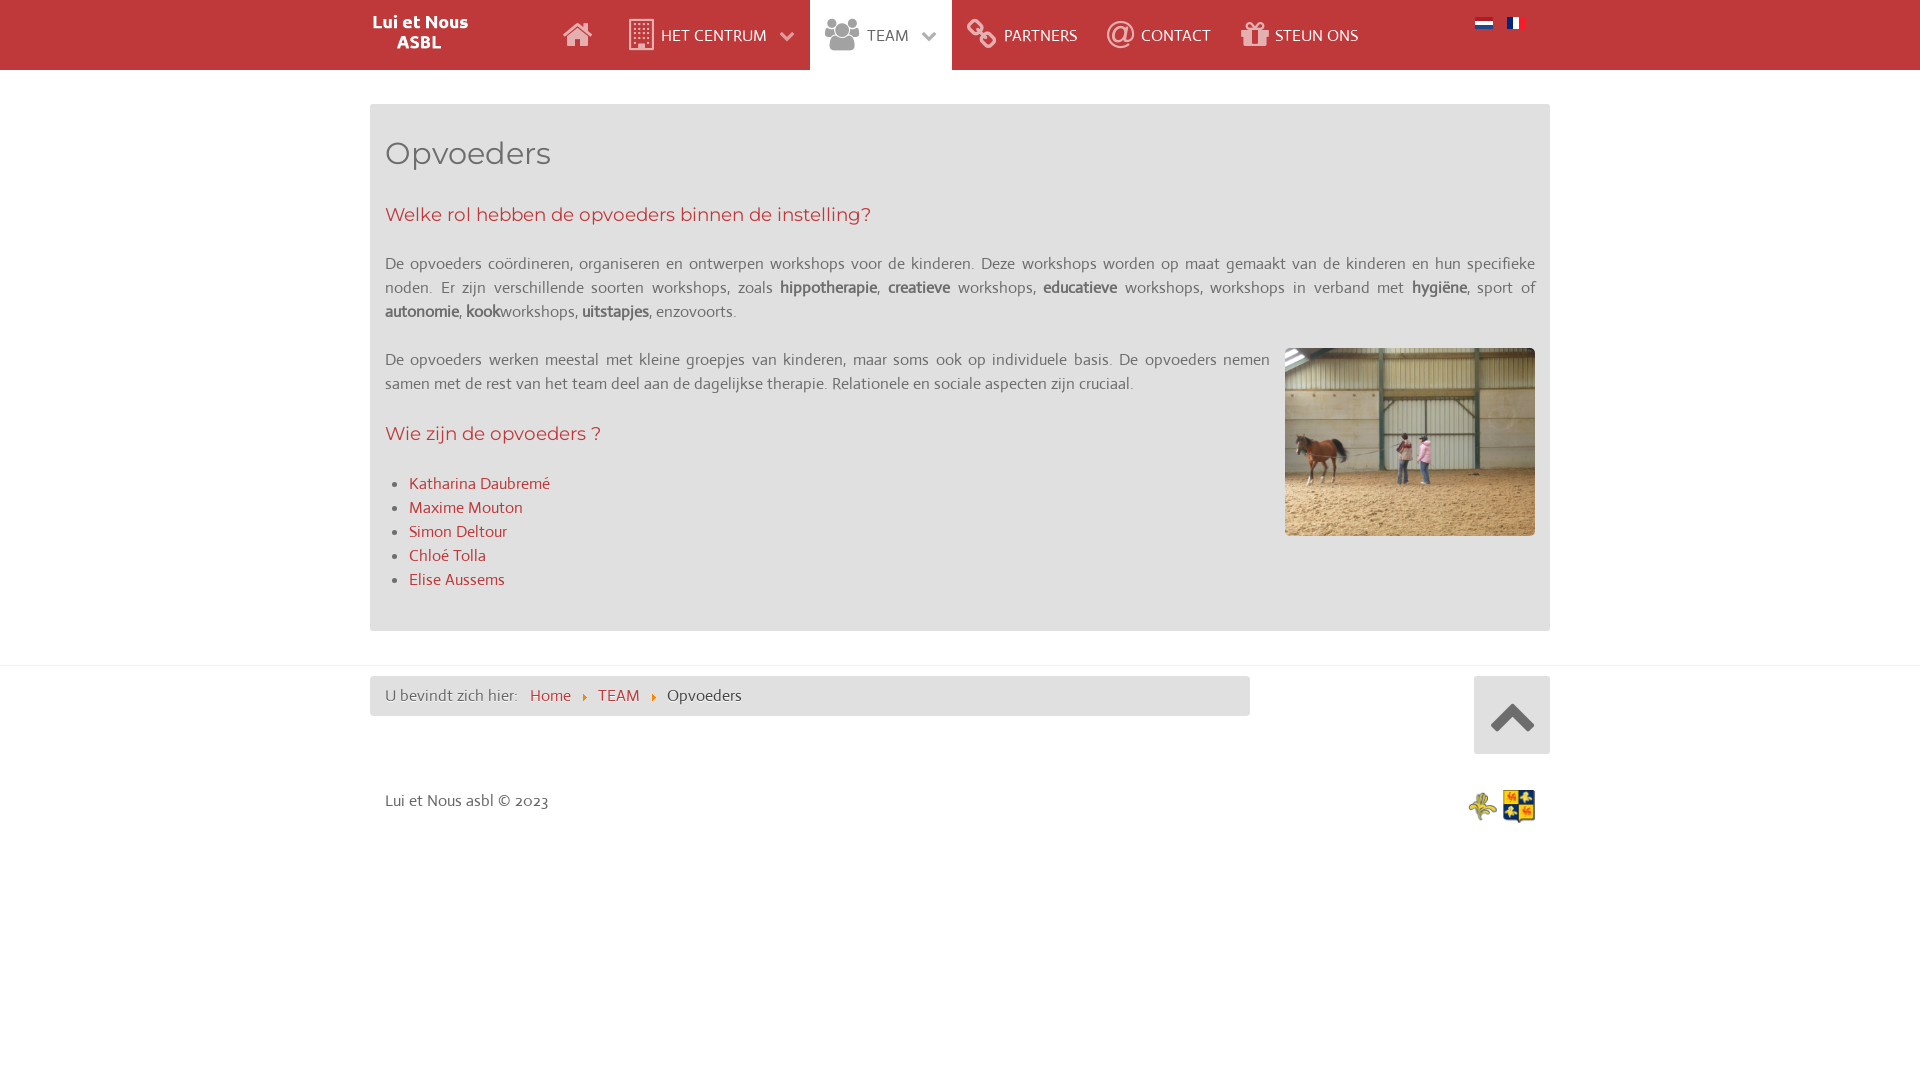 The image size is (1920, 1080). What do you see at coordinates (1500, 806) in the screenshot?
I see `Reconnu par la Cocom` at bounding box center [1500, 806].